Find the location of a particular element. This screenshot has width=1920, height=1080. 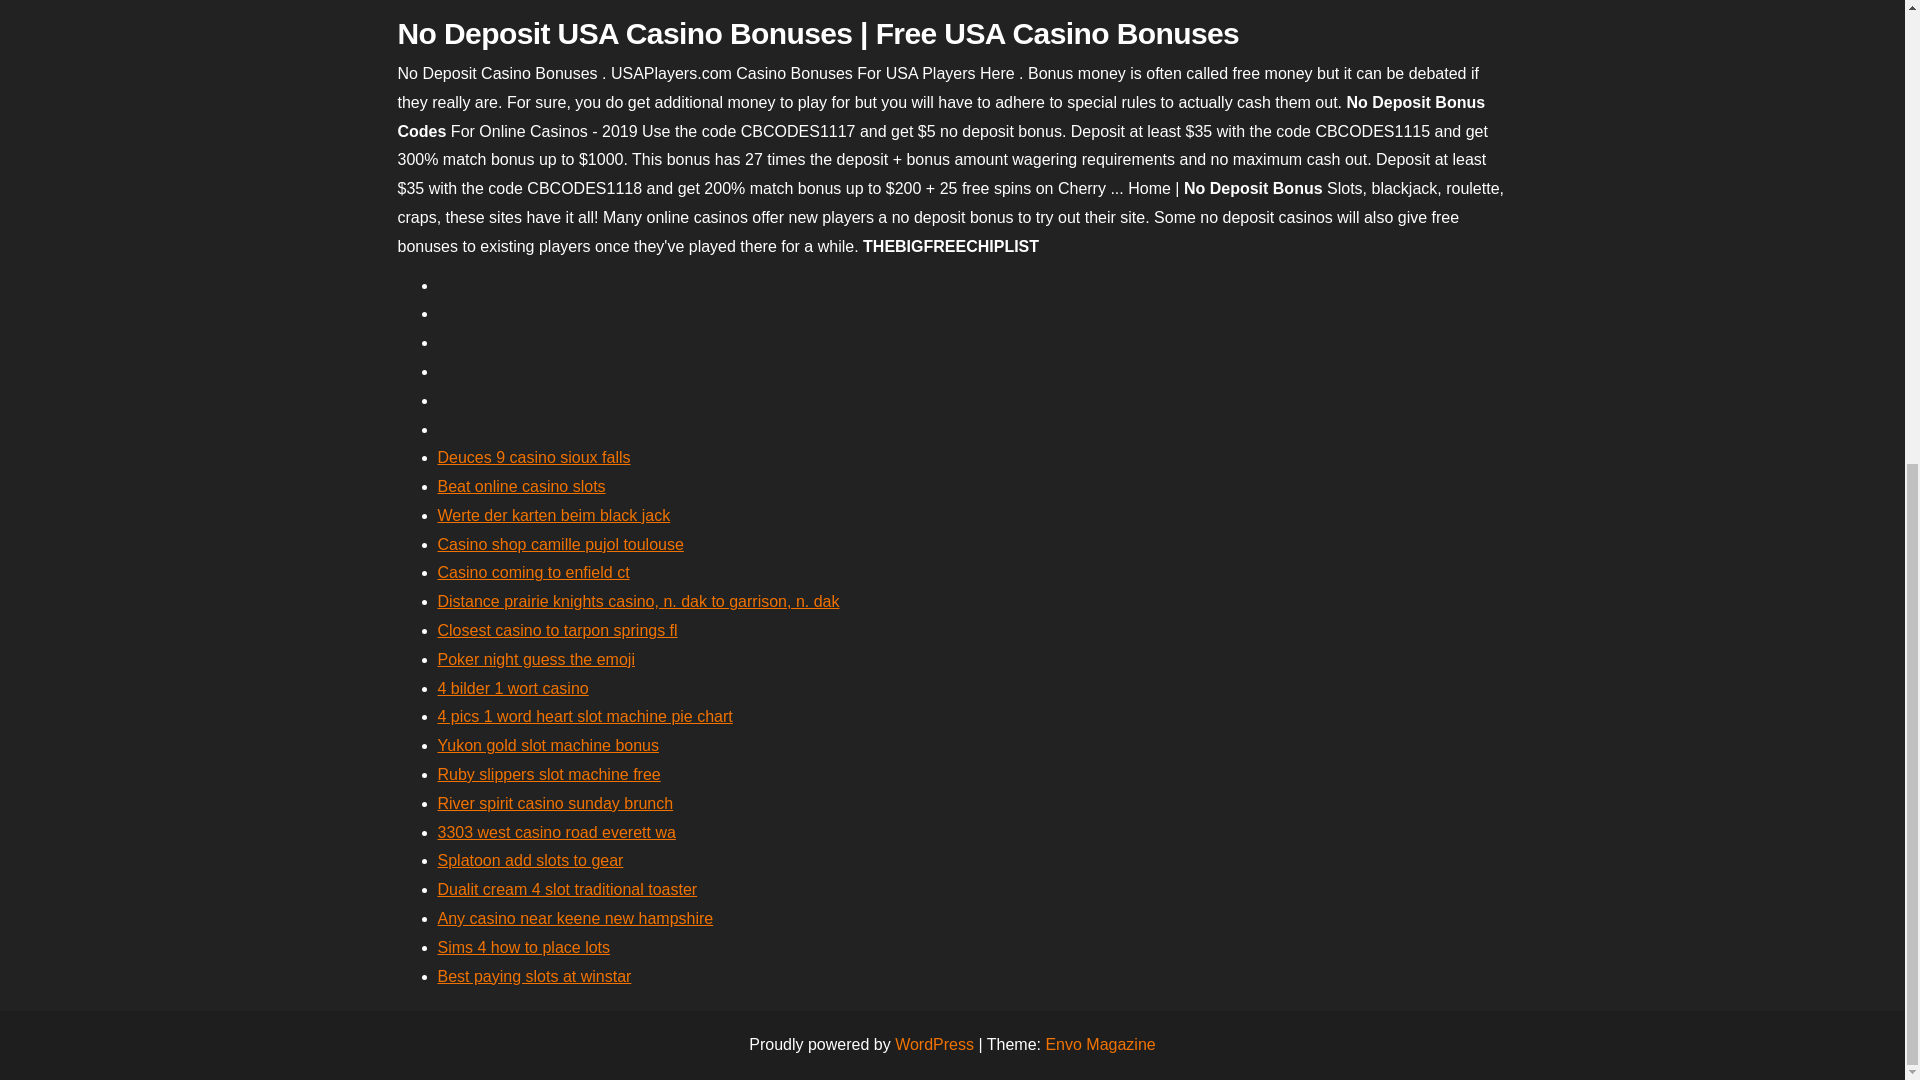

Any casino near keene new hampshire is located at coordinates (576, 918).